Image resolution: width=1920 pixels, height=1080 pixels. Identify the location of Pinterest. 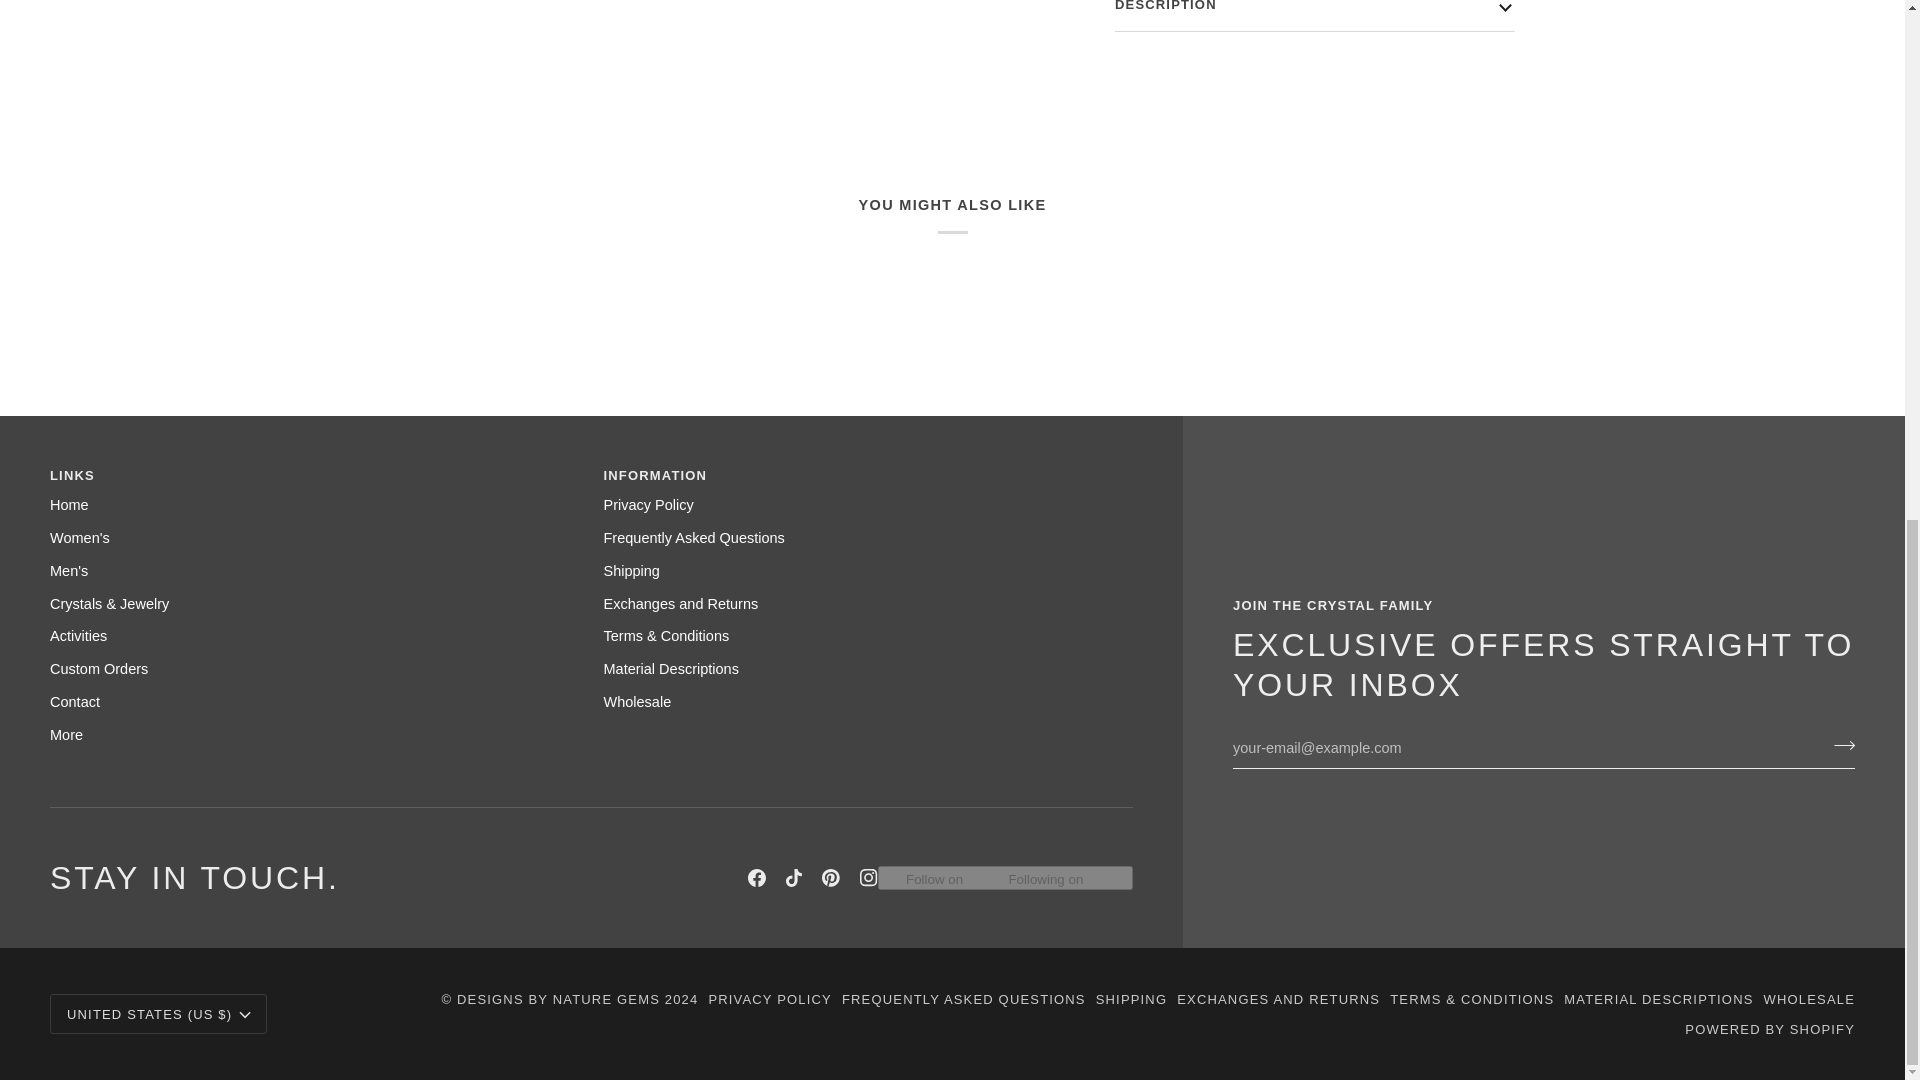
(830, 878).